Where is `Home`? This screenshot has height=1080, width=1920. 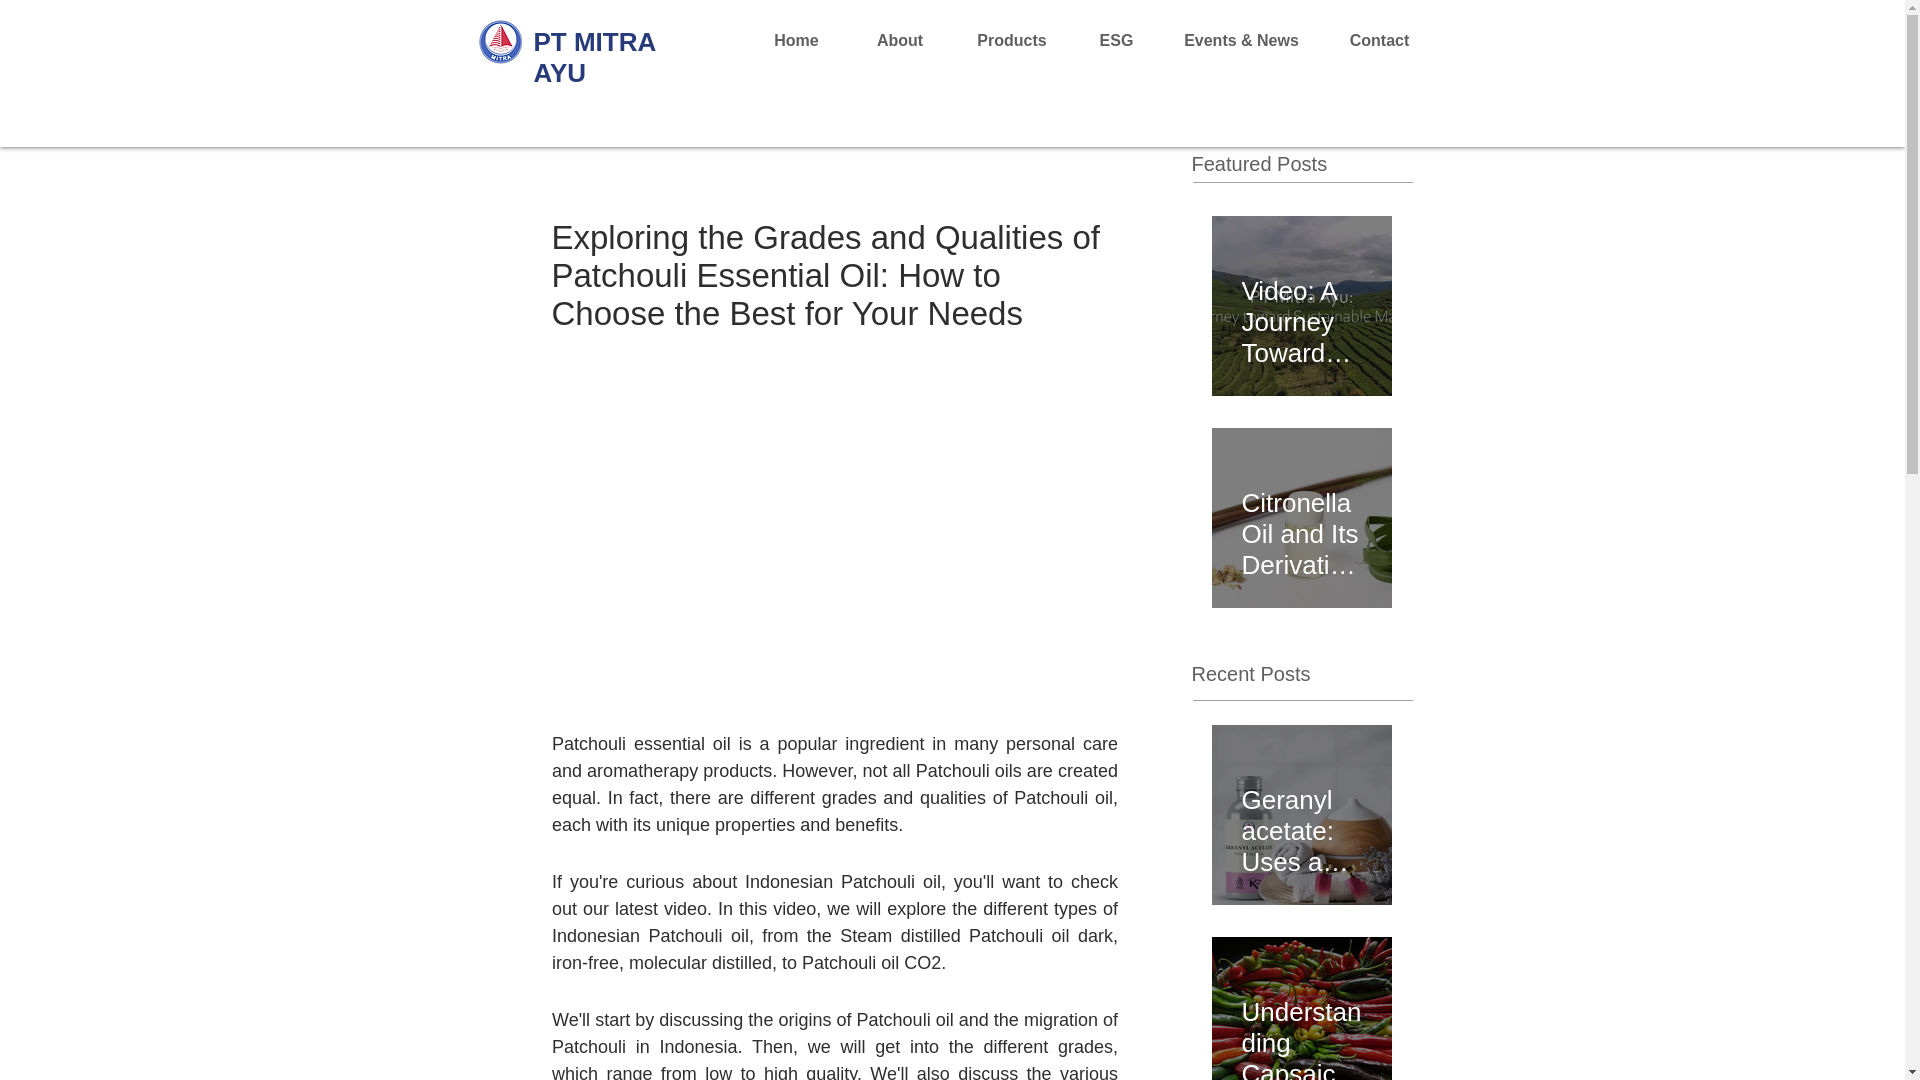 Home is located at coordinates (796, 40).